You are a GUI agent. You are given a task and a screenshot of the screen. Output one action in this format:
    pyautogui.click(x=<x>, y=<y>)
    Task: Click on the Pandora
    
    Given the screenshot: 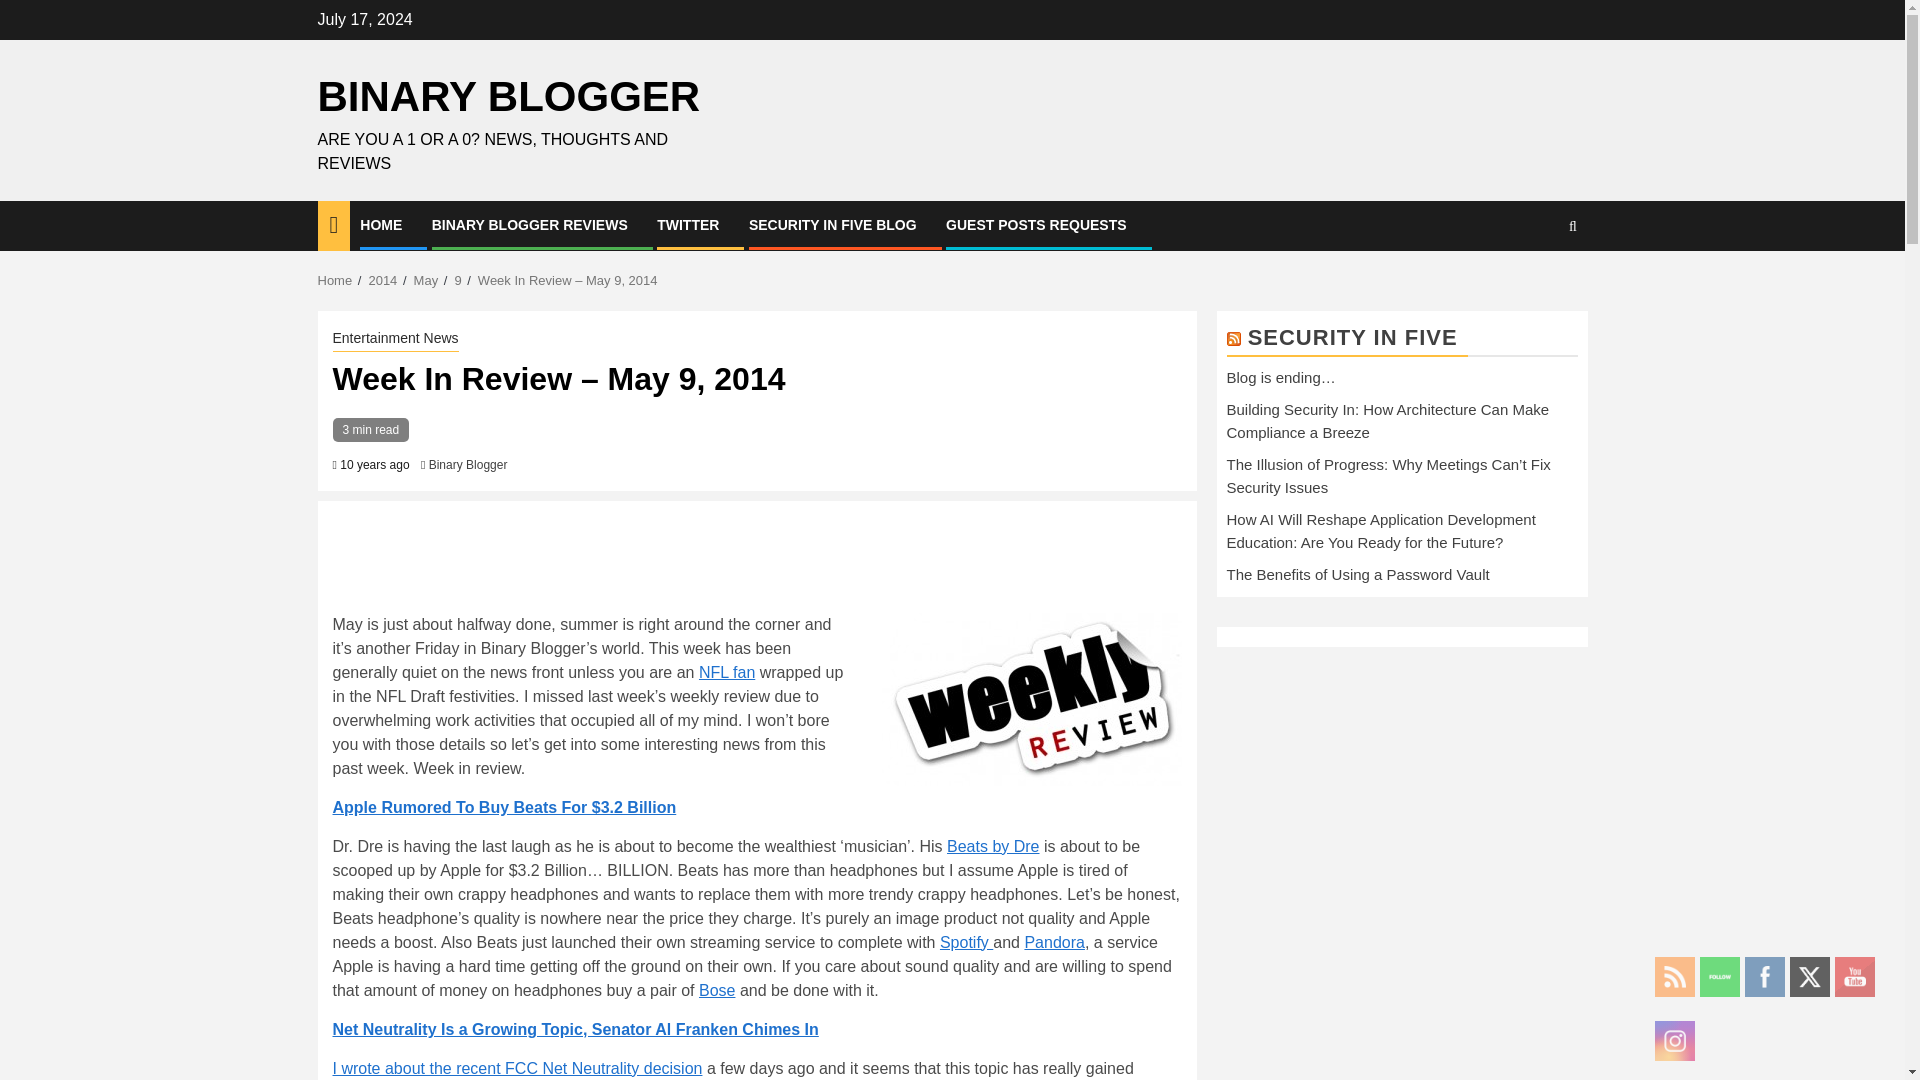 What is the action you would take?
    pyautogui.click(x=1054, y=942)
    